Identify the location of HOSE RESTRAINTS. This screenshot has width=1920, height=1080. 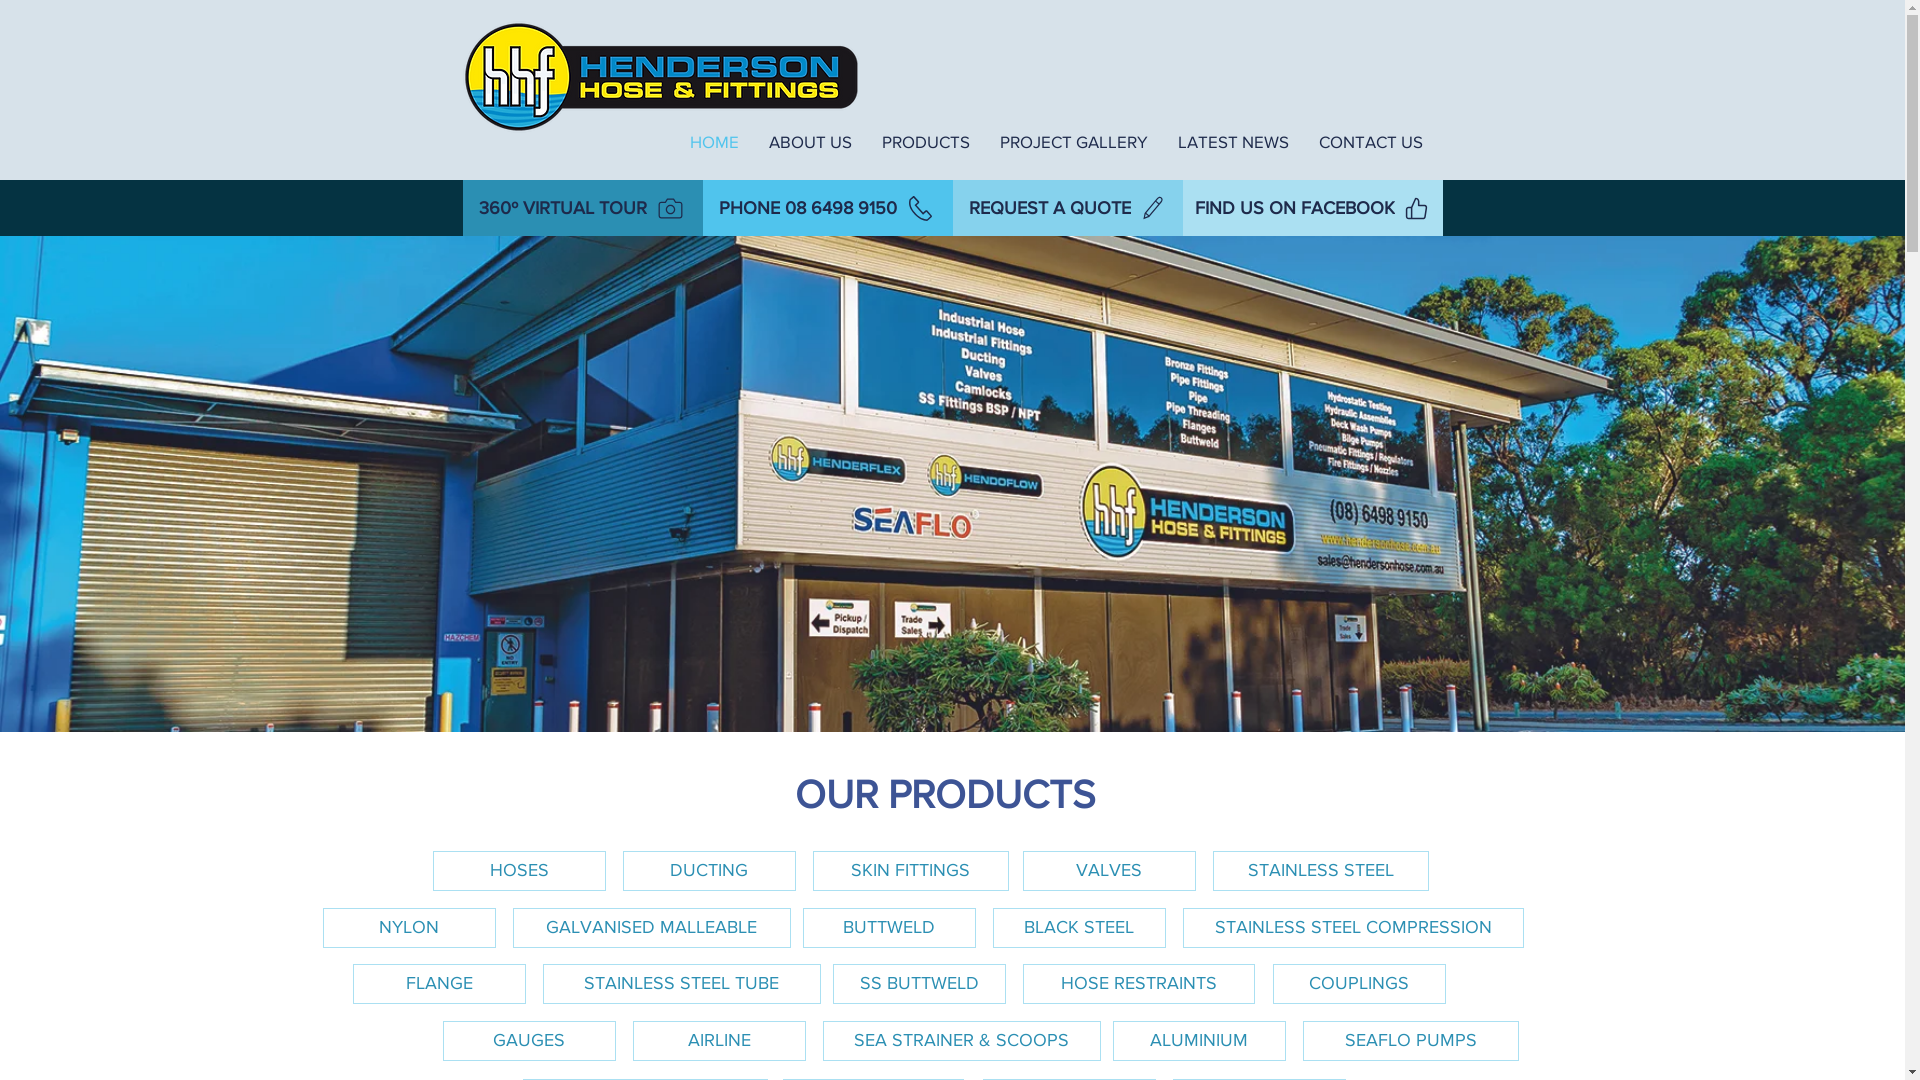
(1138, 984).